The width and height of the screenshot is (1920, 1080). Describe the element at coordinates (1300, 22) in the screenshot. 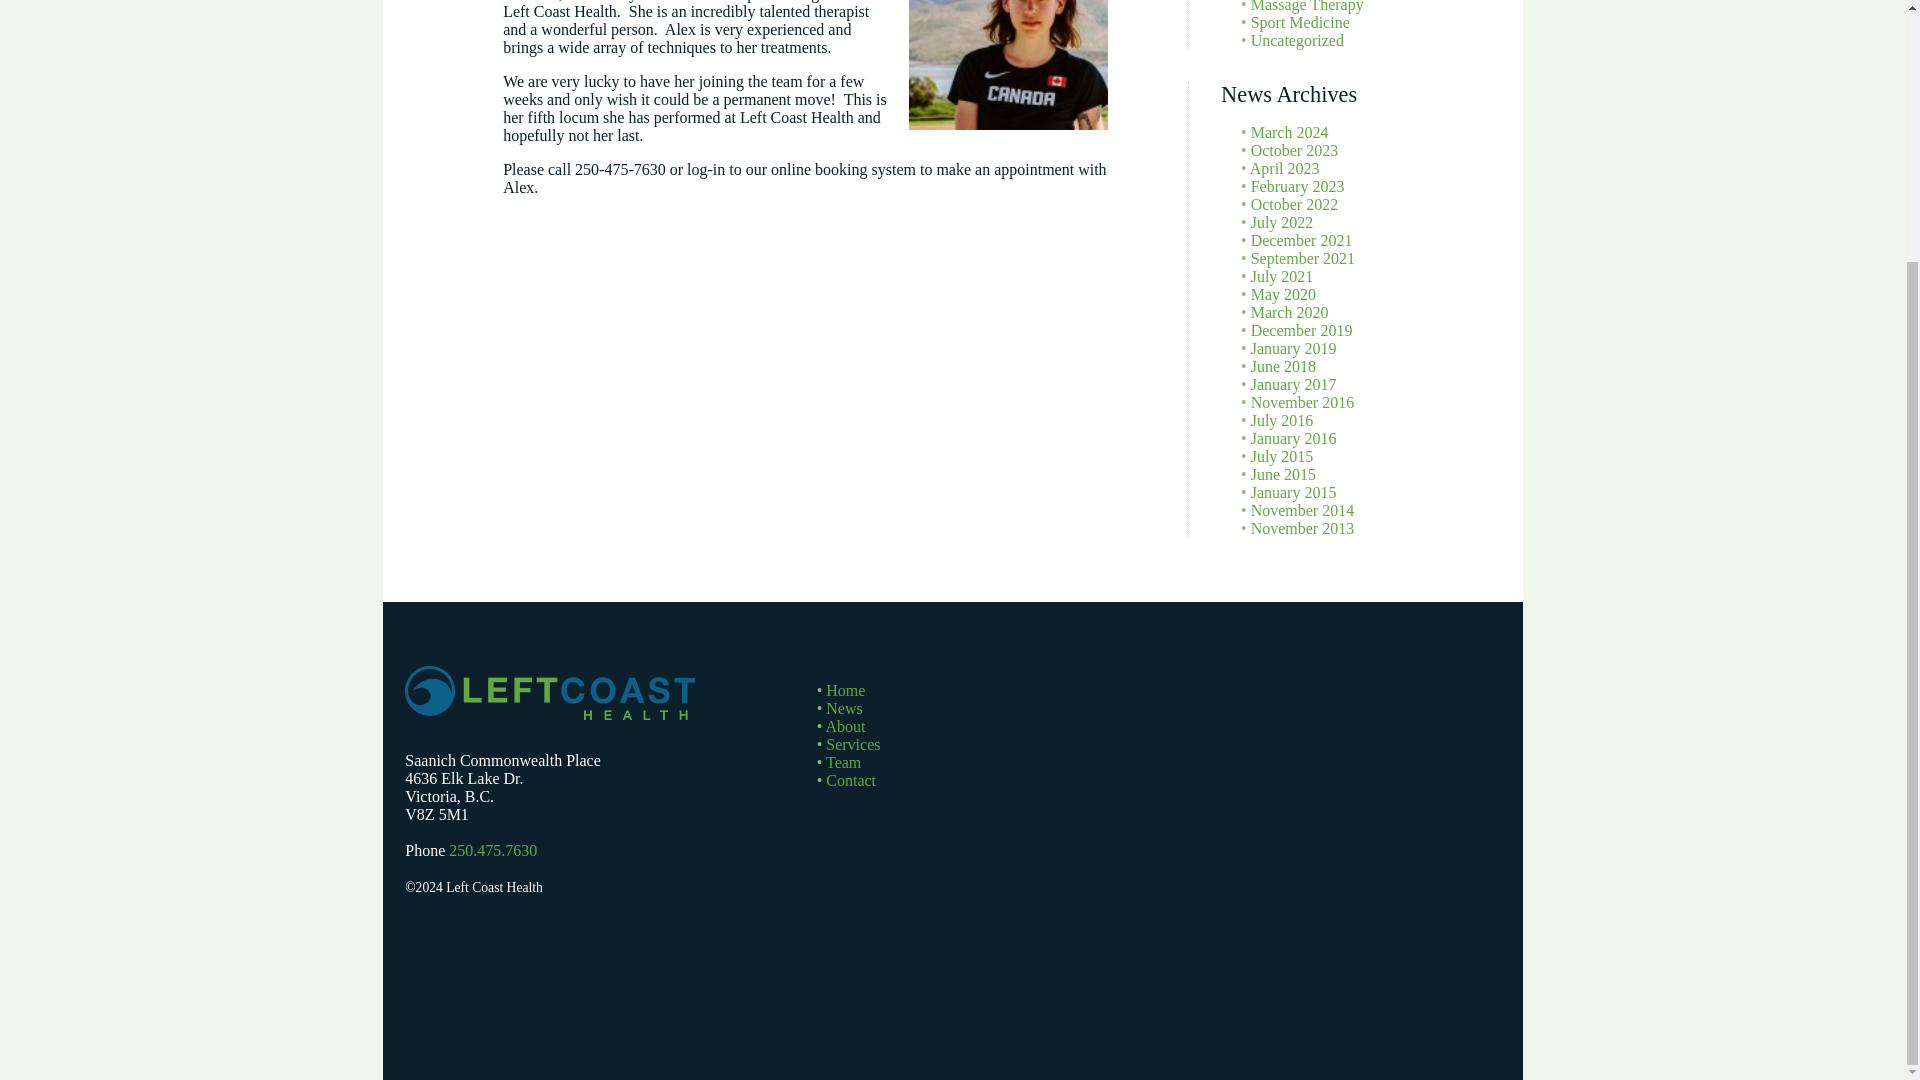

I see `Sport Medicine` at that location.